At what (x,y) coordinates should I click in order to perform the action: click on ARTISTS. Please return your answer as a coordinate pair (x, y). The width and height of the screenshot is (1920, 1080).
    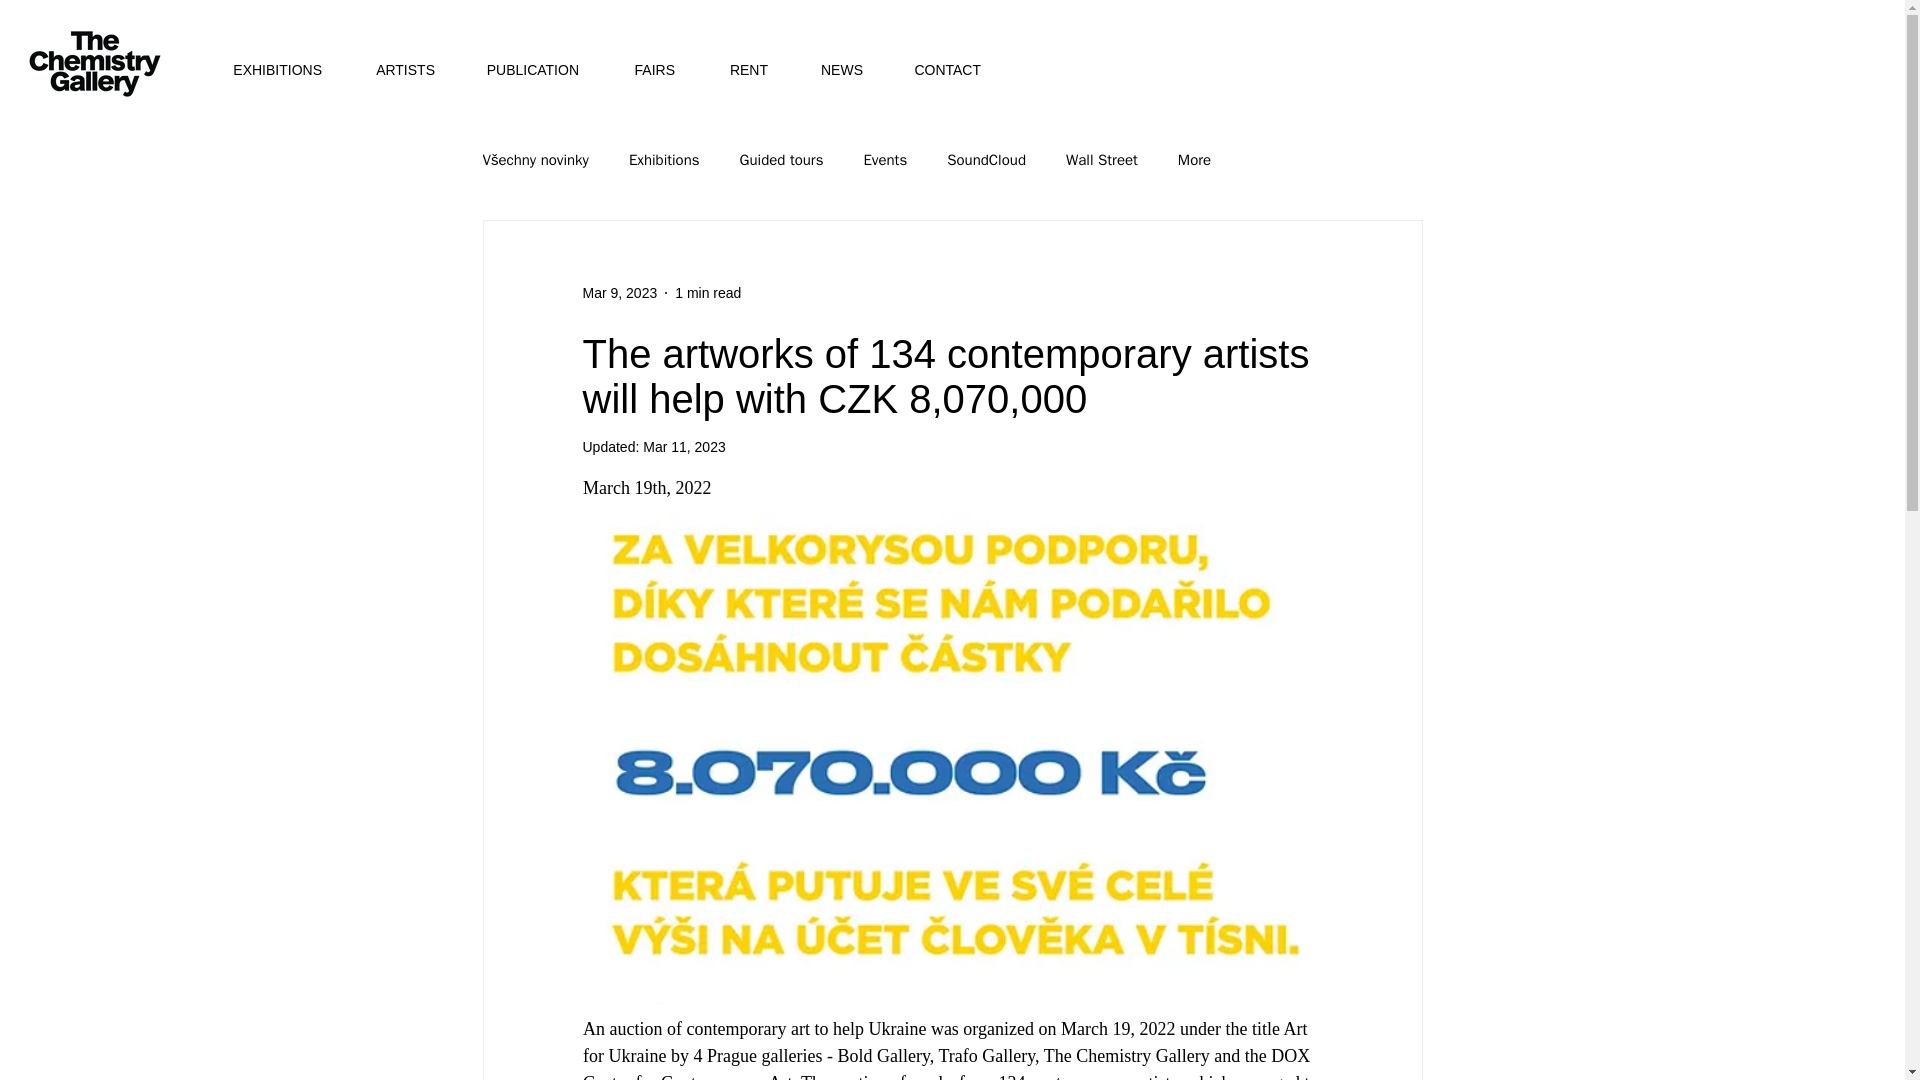
    Looking at the image, I should click on (393, 70).